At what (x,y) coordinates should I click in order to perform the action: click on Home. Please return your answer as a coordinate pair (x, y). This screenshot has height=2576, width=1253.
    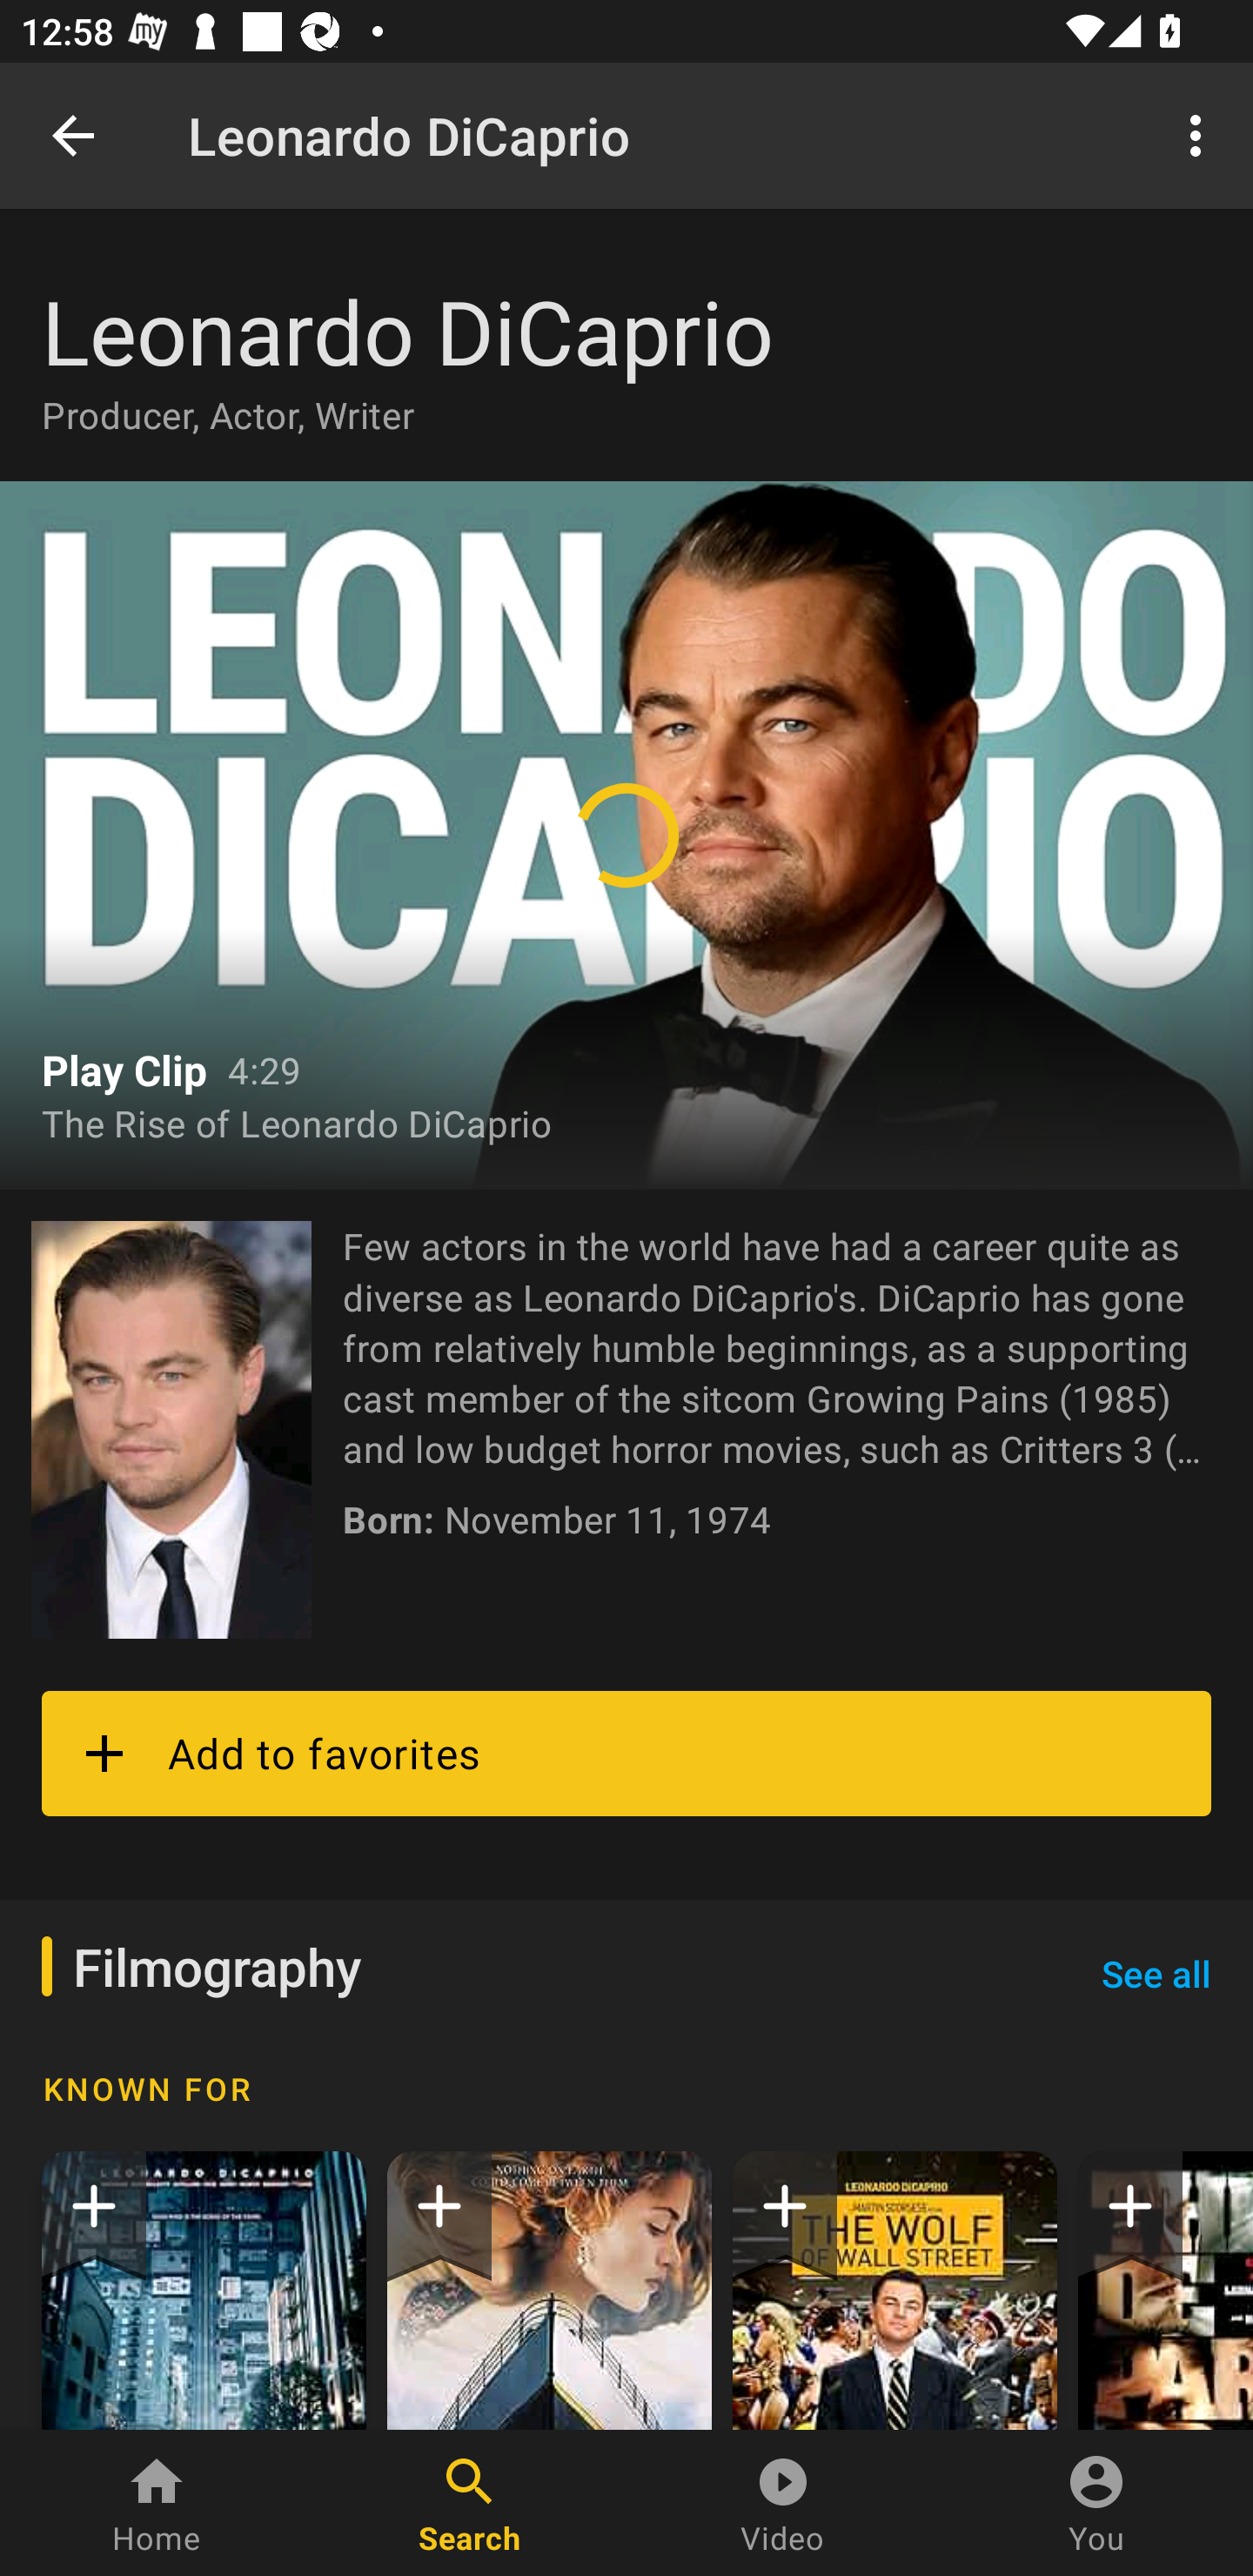
    Looking at the image, I should click on (157, 2503).